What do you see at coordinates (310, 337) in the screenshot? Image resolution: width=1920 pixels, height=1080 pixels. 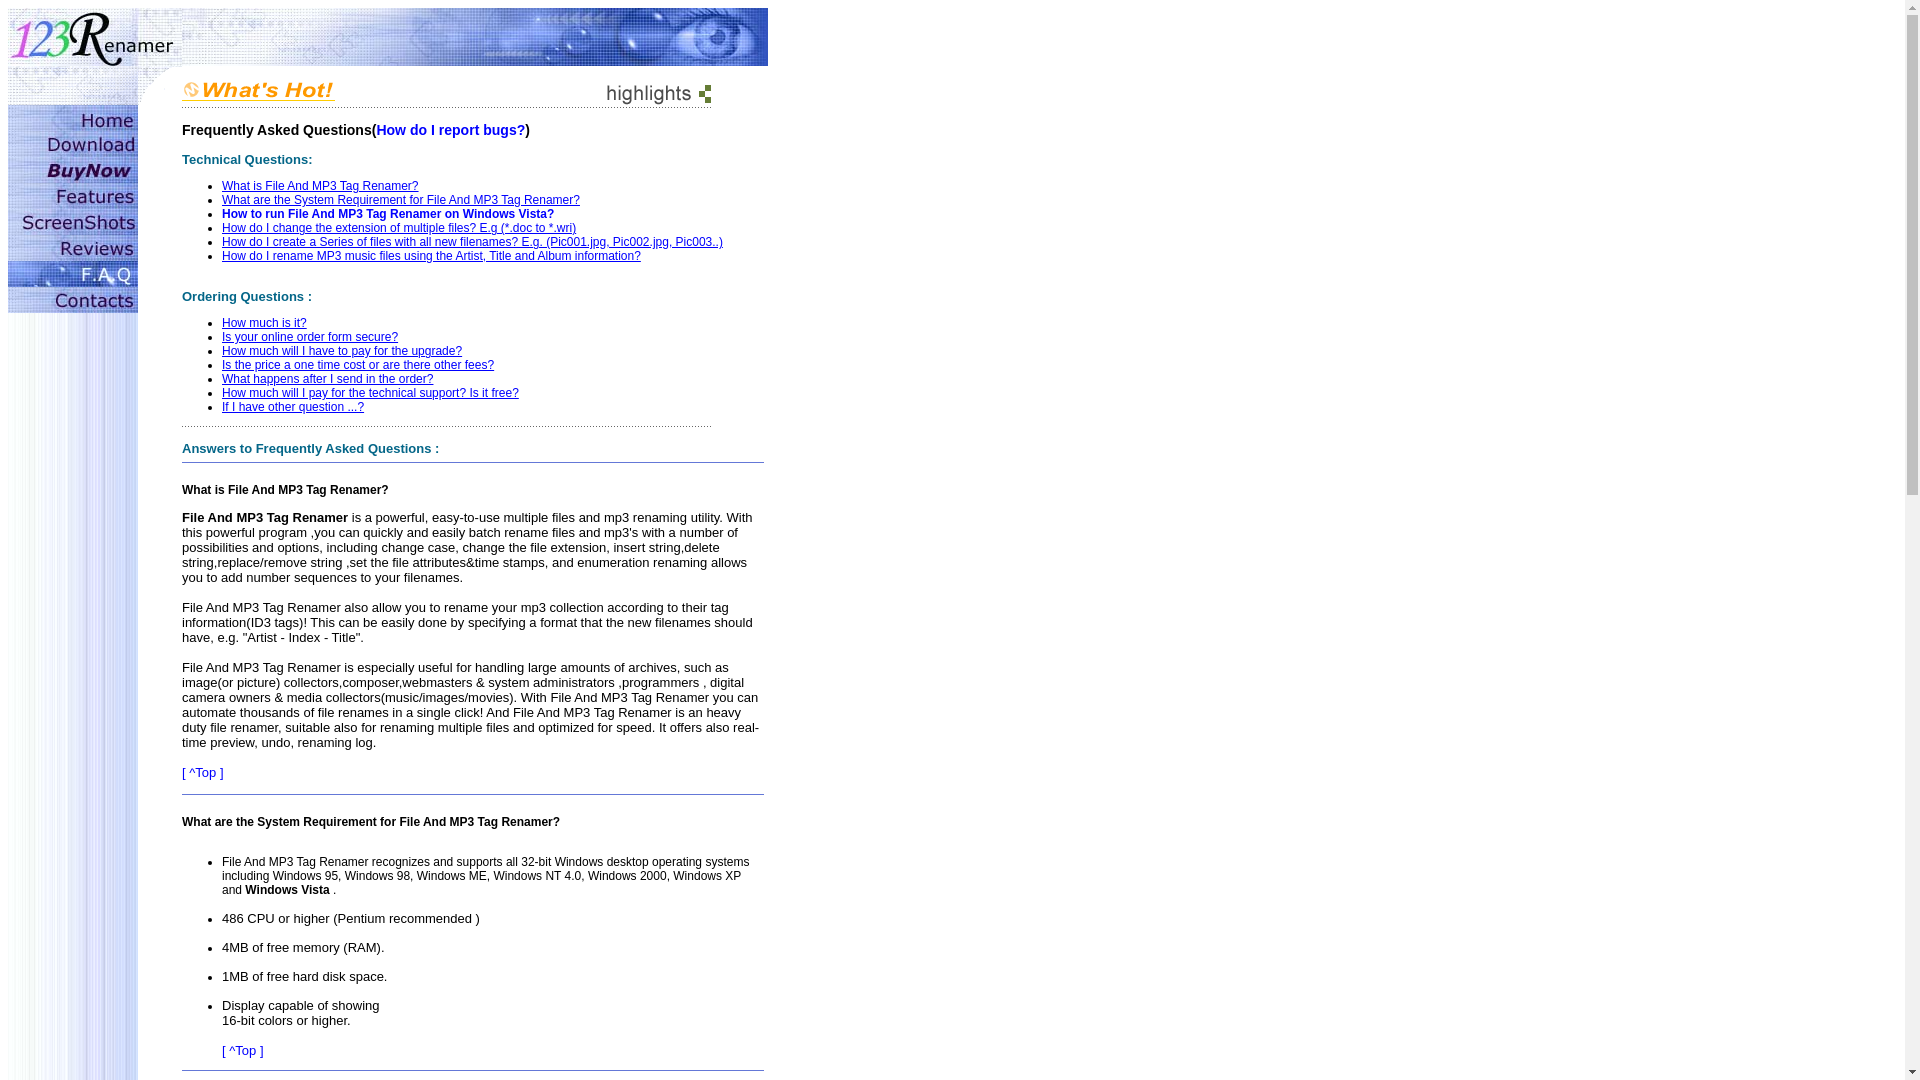 I see `Is your online order form secure?` at bounding box center [310, 337].